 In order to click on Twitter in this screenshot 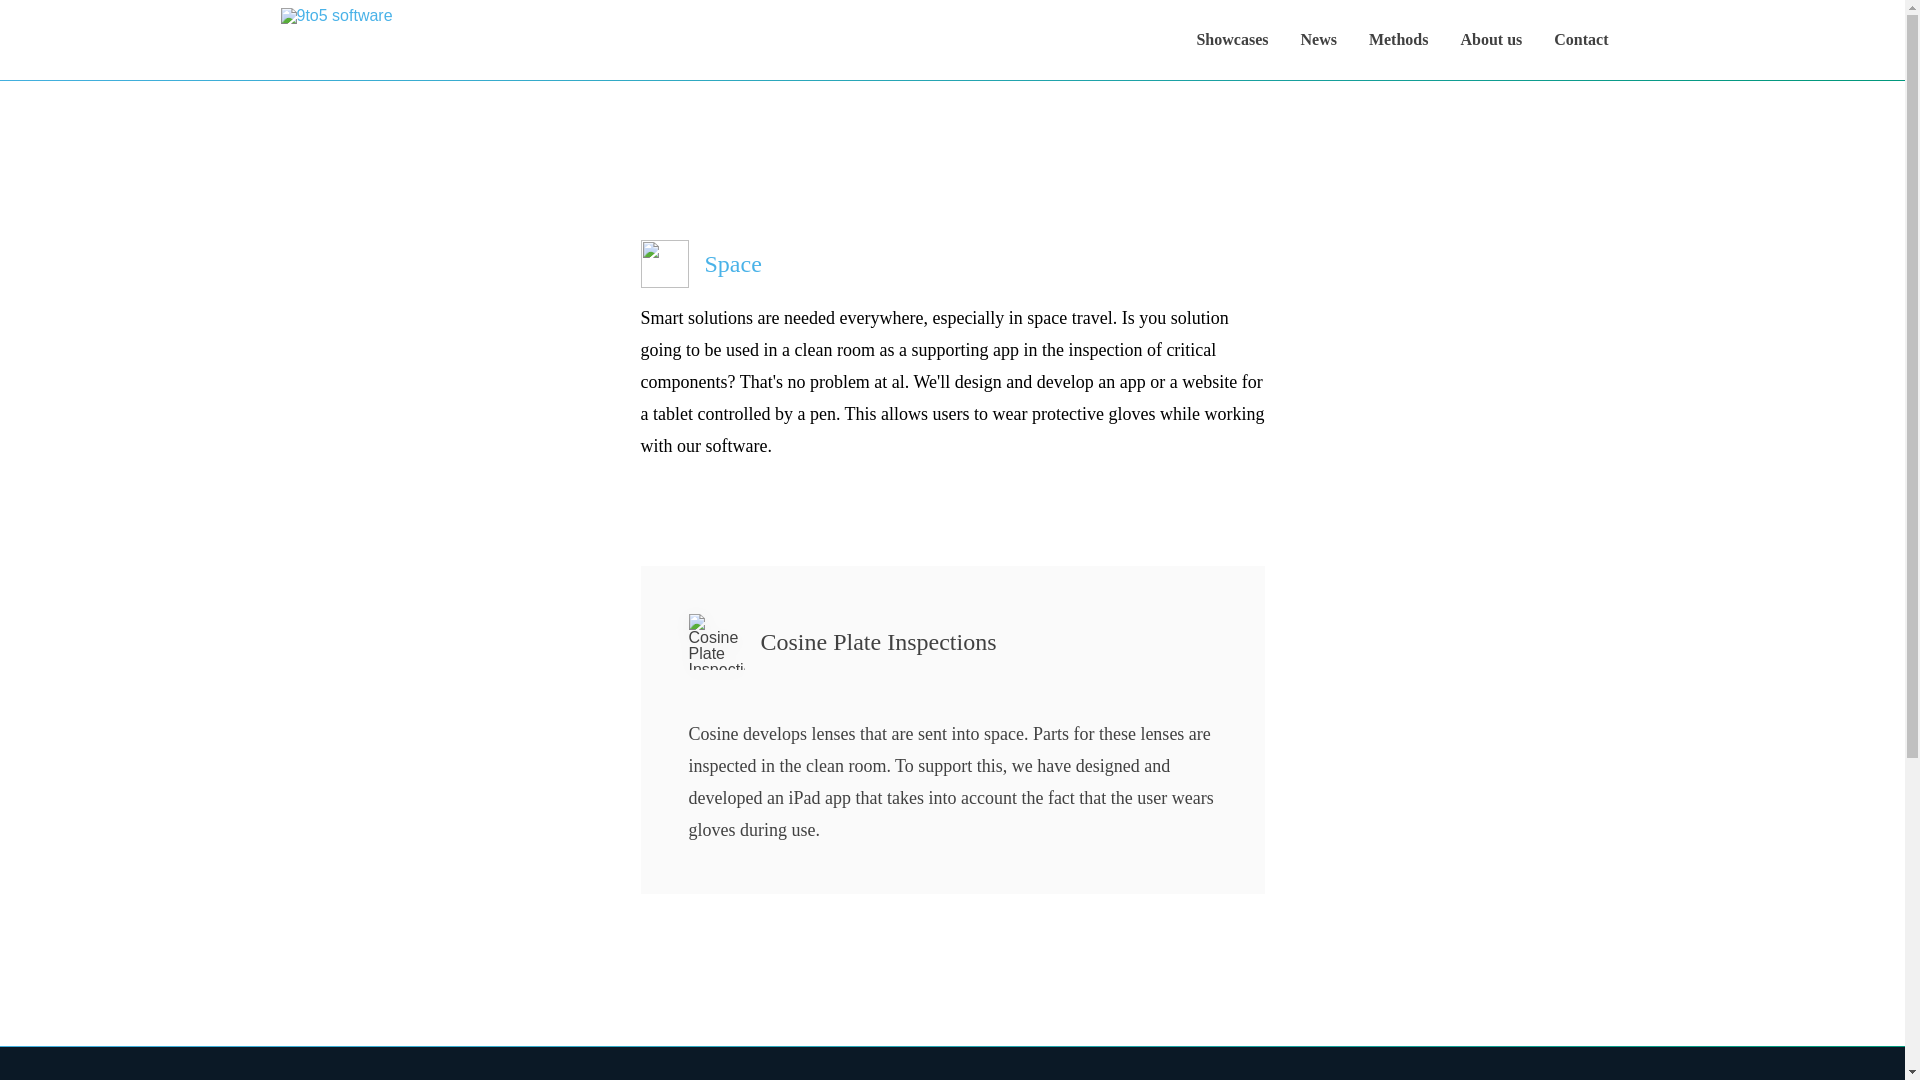, I will do `click(1449, 768)`.